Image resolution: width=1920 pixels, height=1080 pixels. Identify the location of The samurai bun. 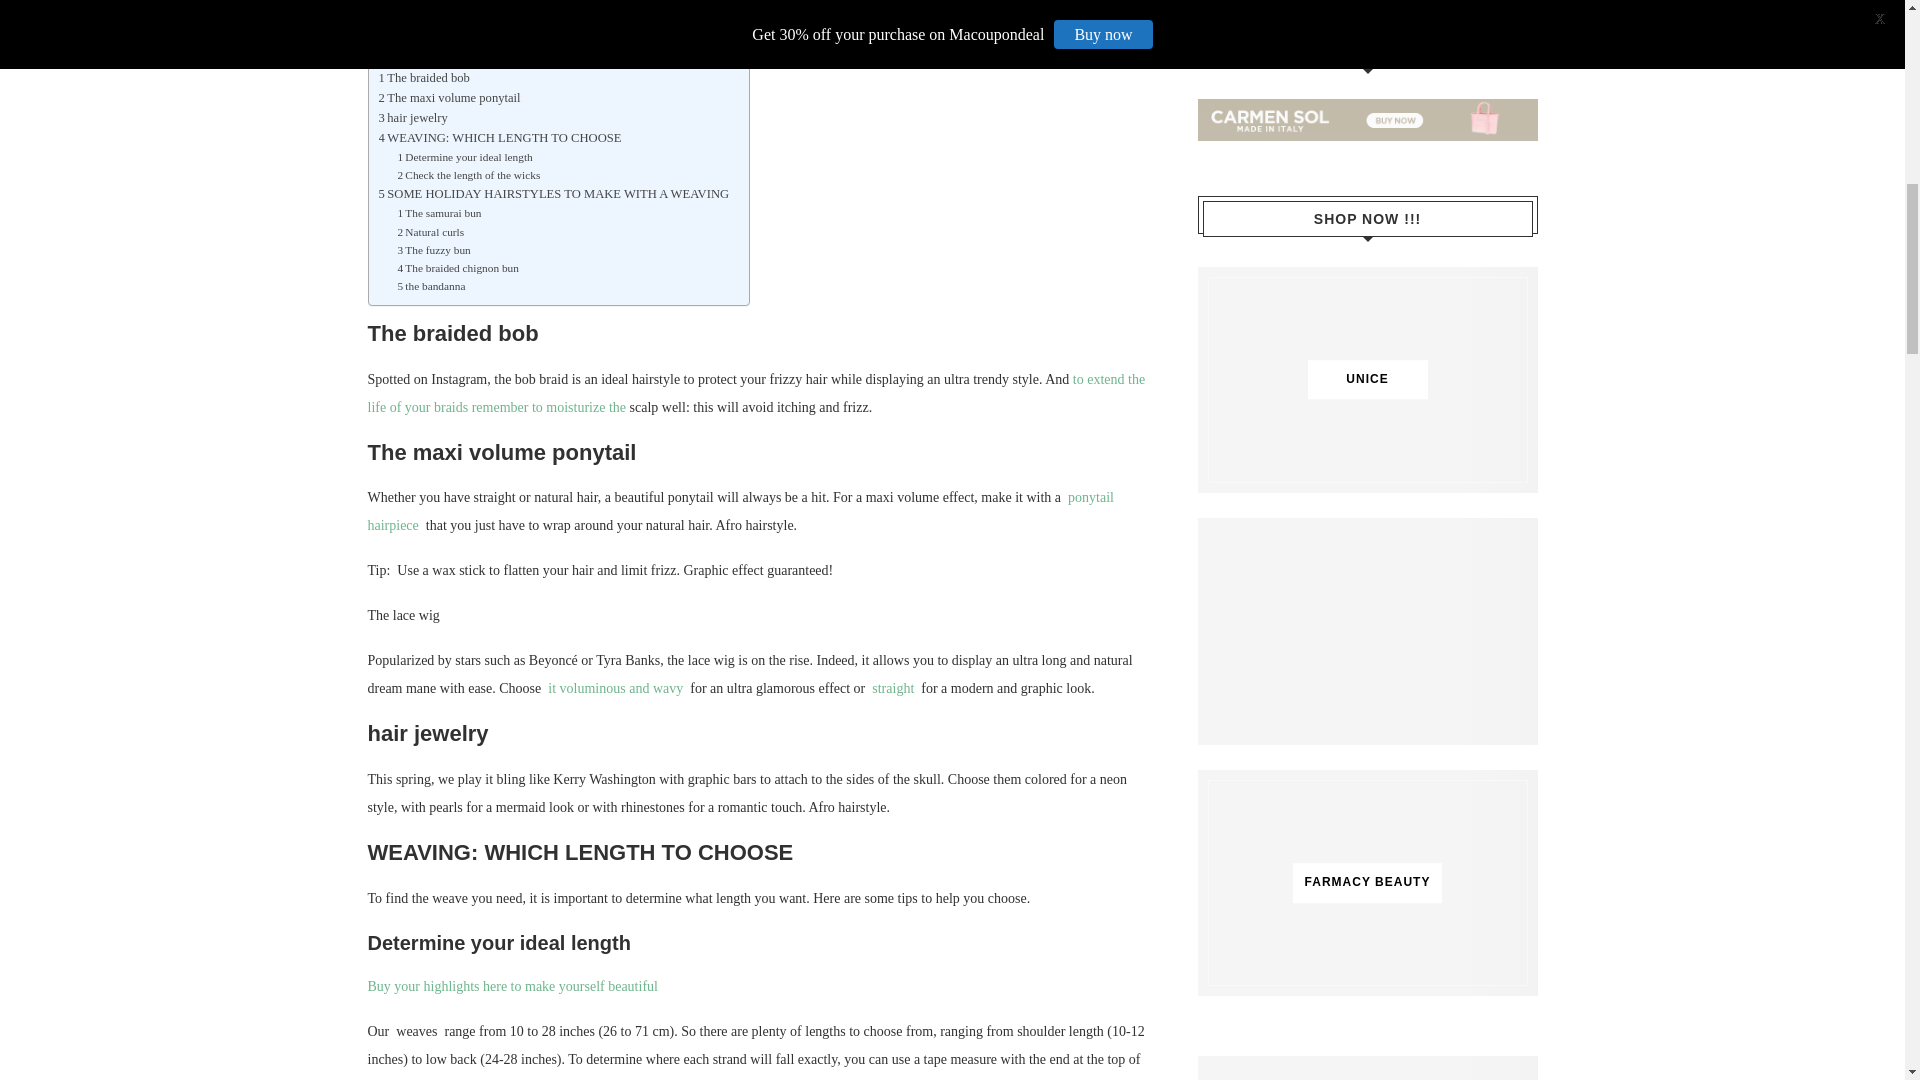
(439, 213).